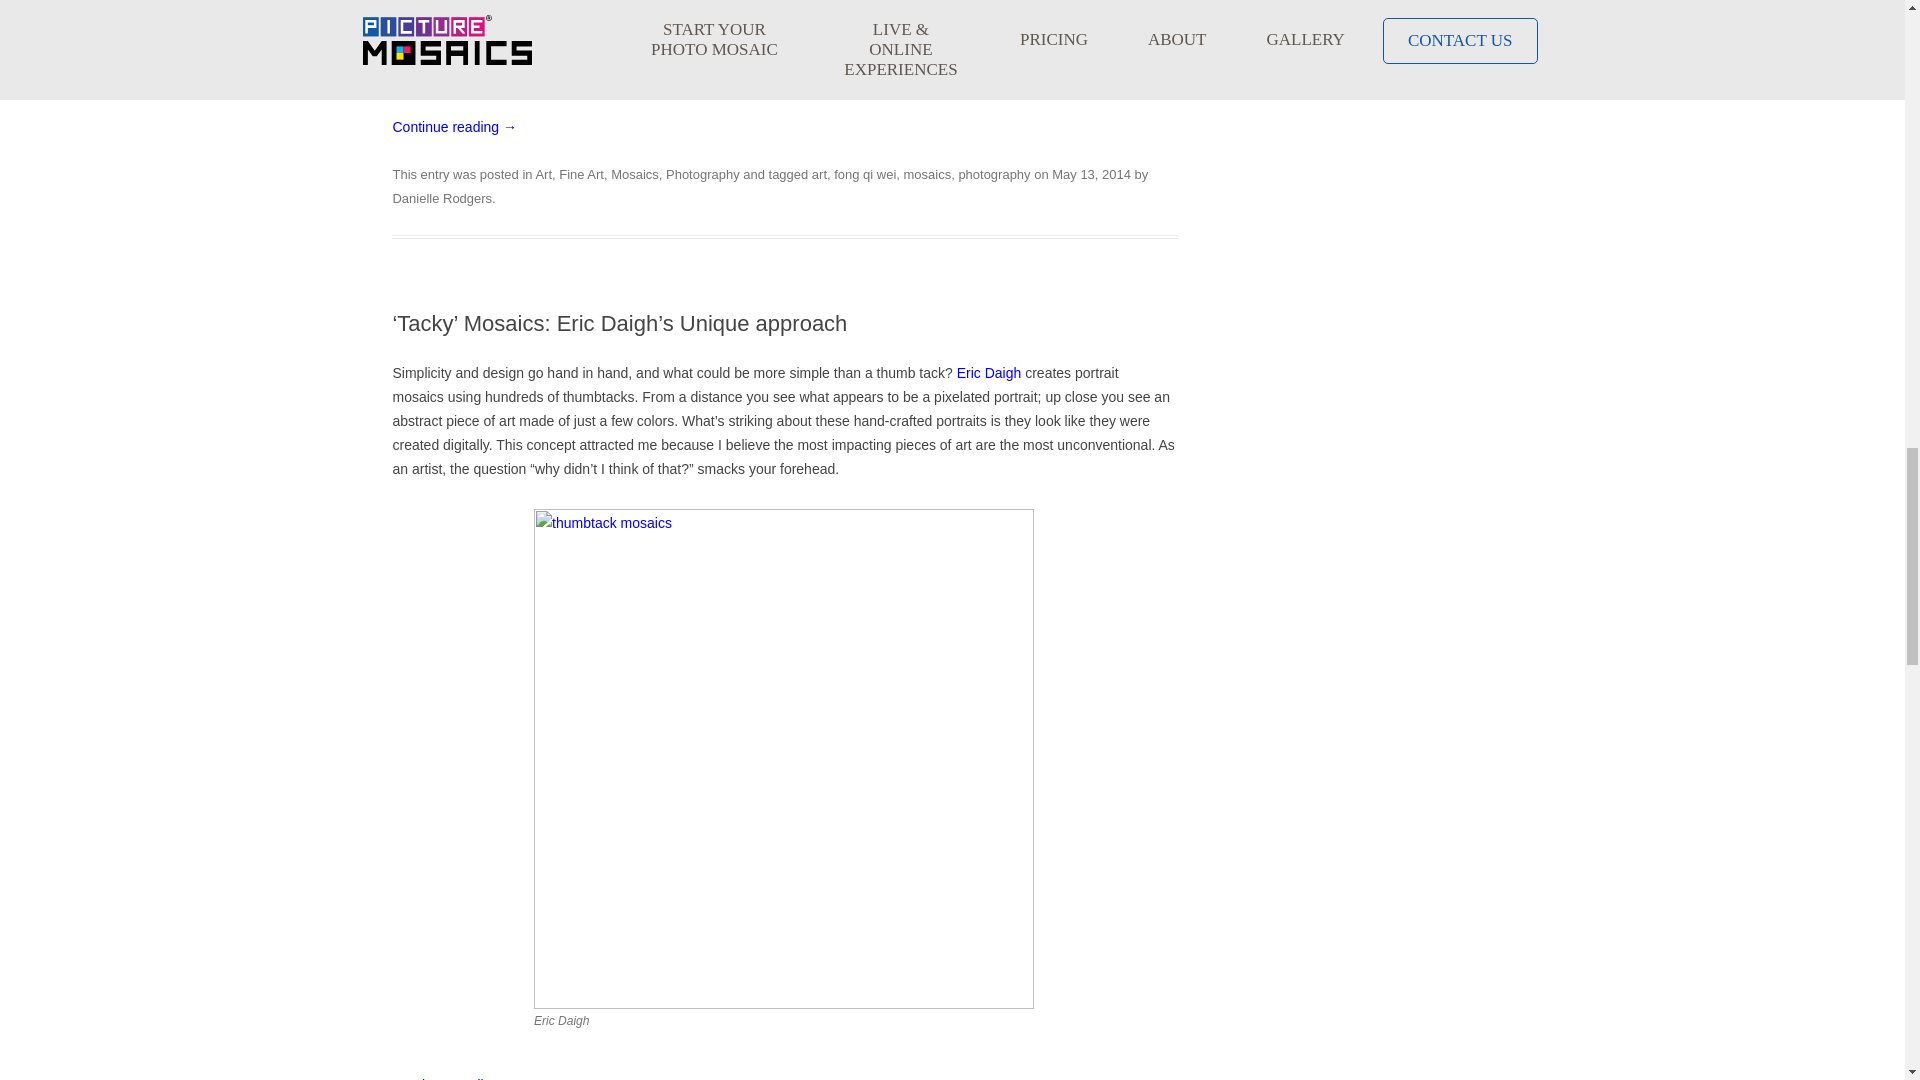  What do you see at coordinates (1091, 174) in the screenshot?
I see `4:20 PM` at bounding box center [1091, 174].